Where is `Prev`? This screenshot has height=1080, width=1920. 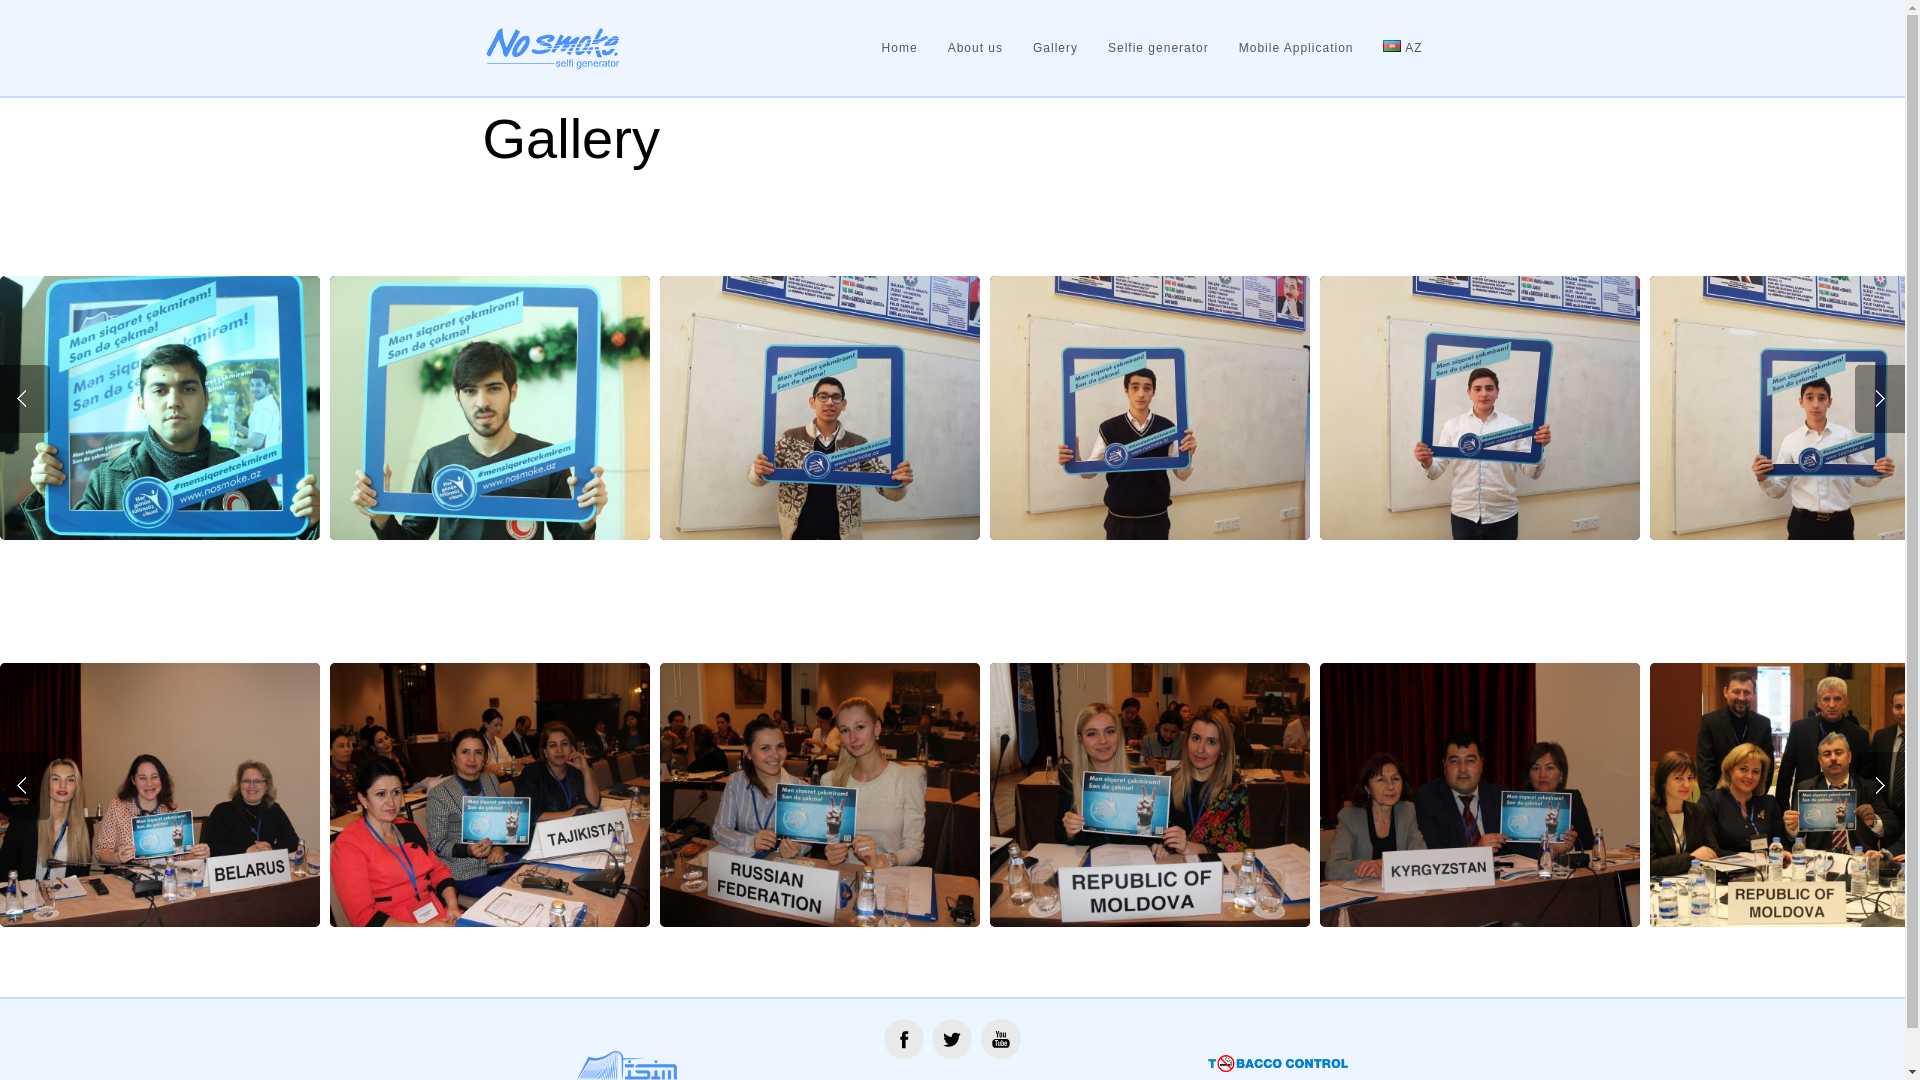 Prev is located at coordinates (25, 399).